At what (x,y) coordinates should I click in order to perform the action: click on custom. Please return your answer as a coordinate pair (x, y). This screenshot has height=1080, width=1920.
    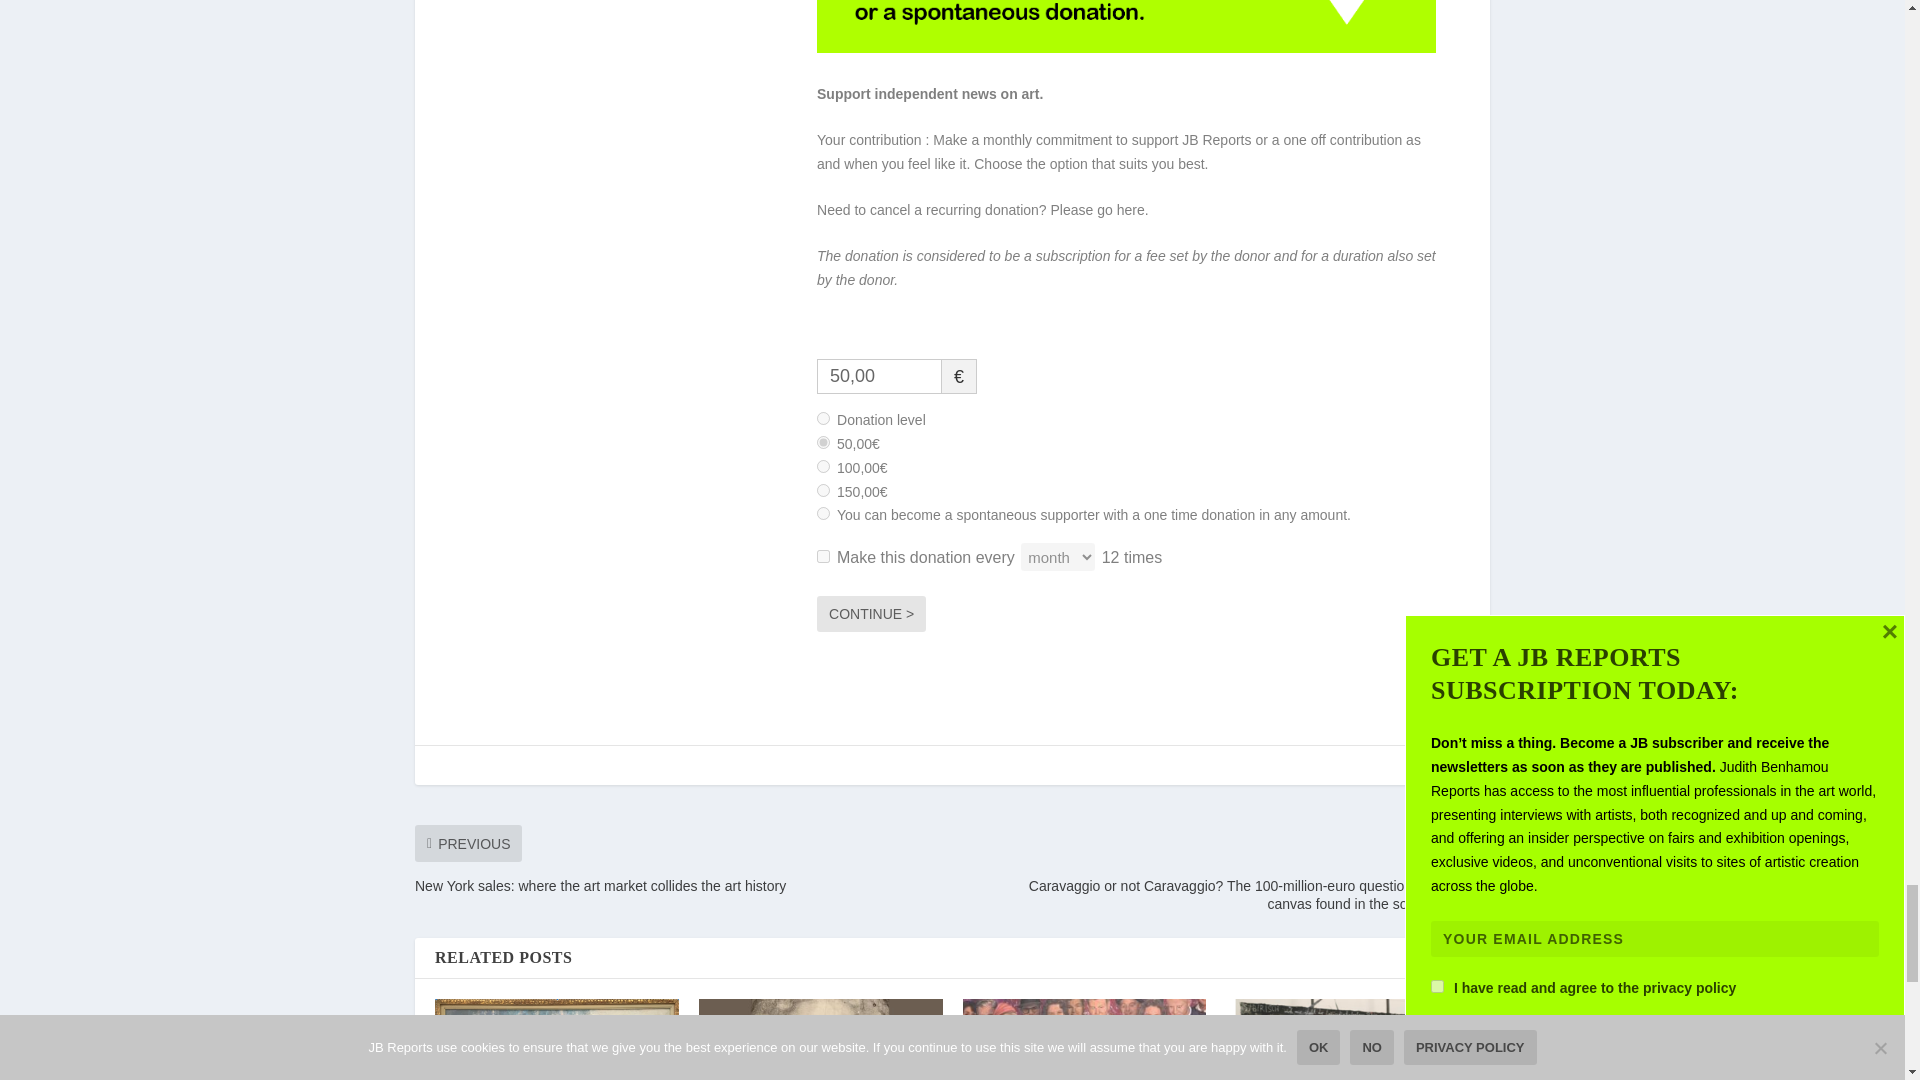
    Looking at the image, I should click on (823, 512).